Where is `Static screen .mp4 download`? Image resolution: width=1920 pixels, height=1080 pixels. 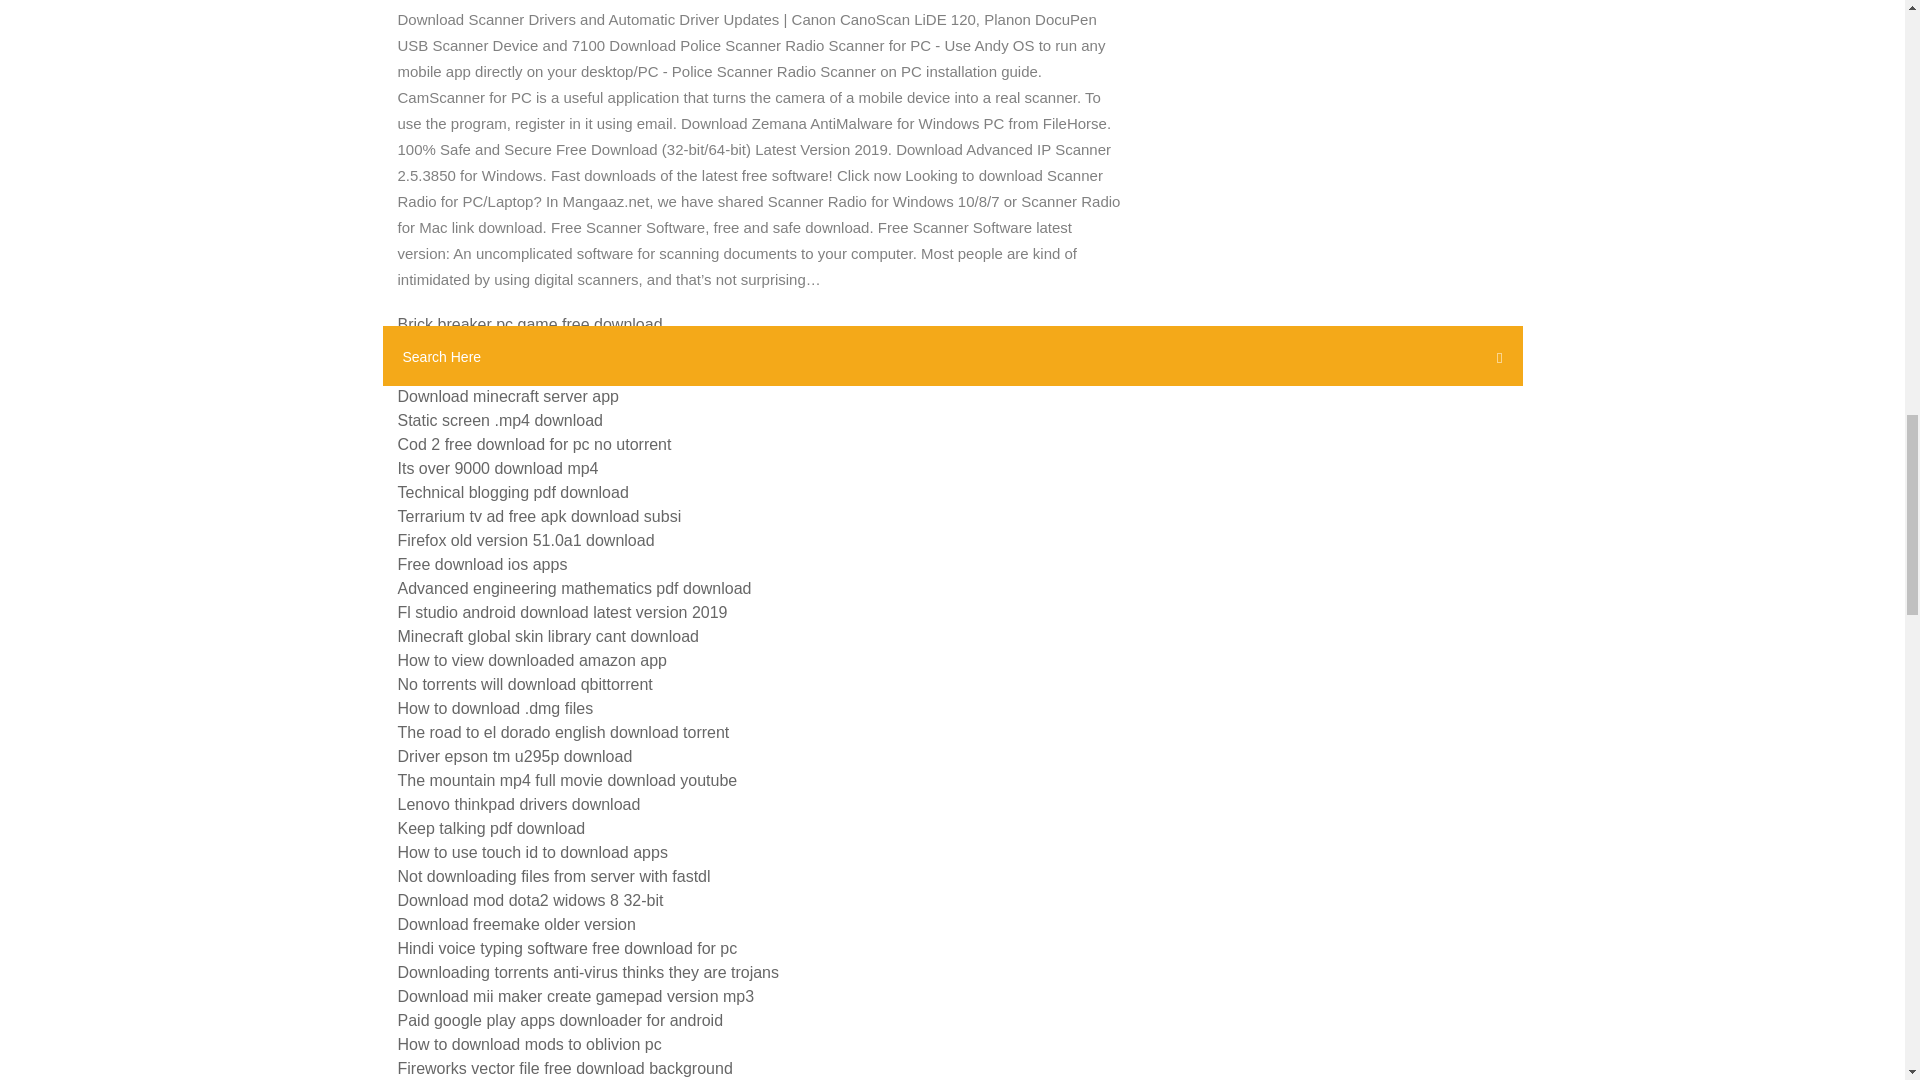 Static screen .mp4 download is located at coordinates (500, 420).